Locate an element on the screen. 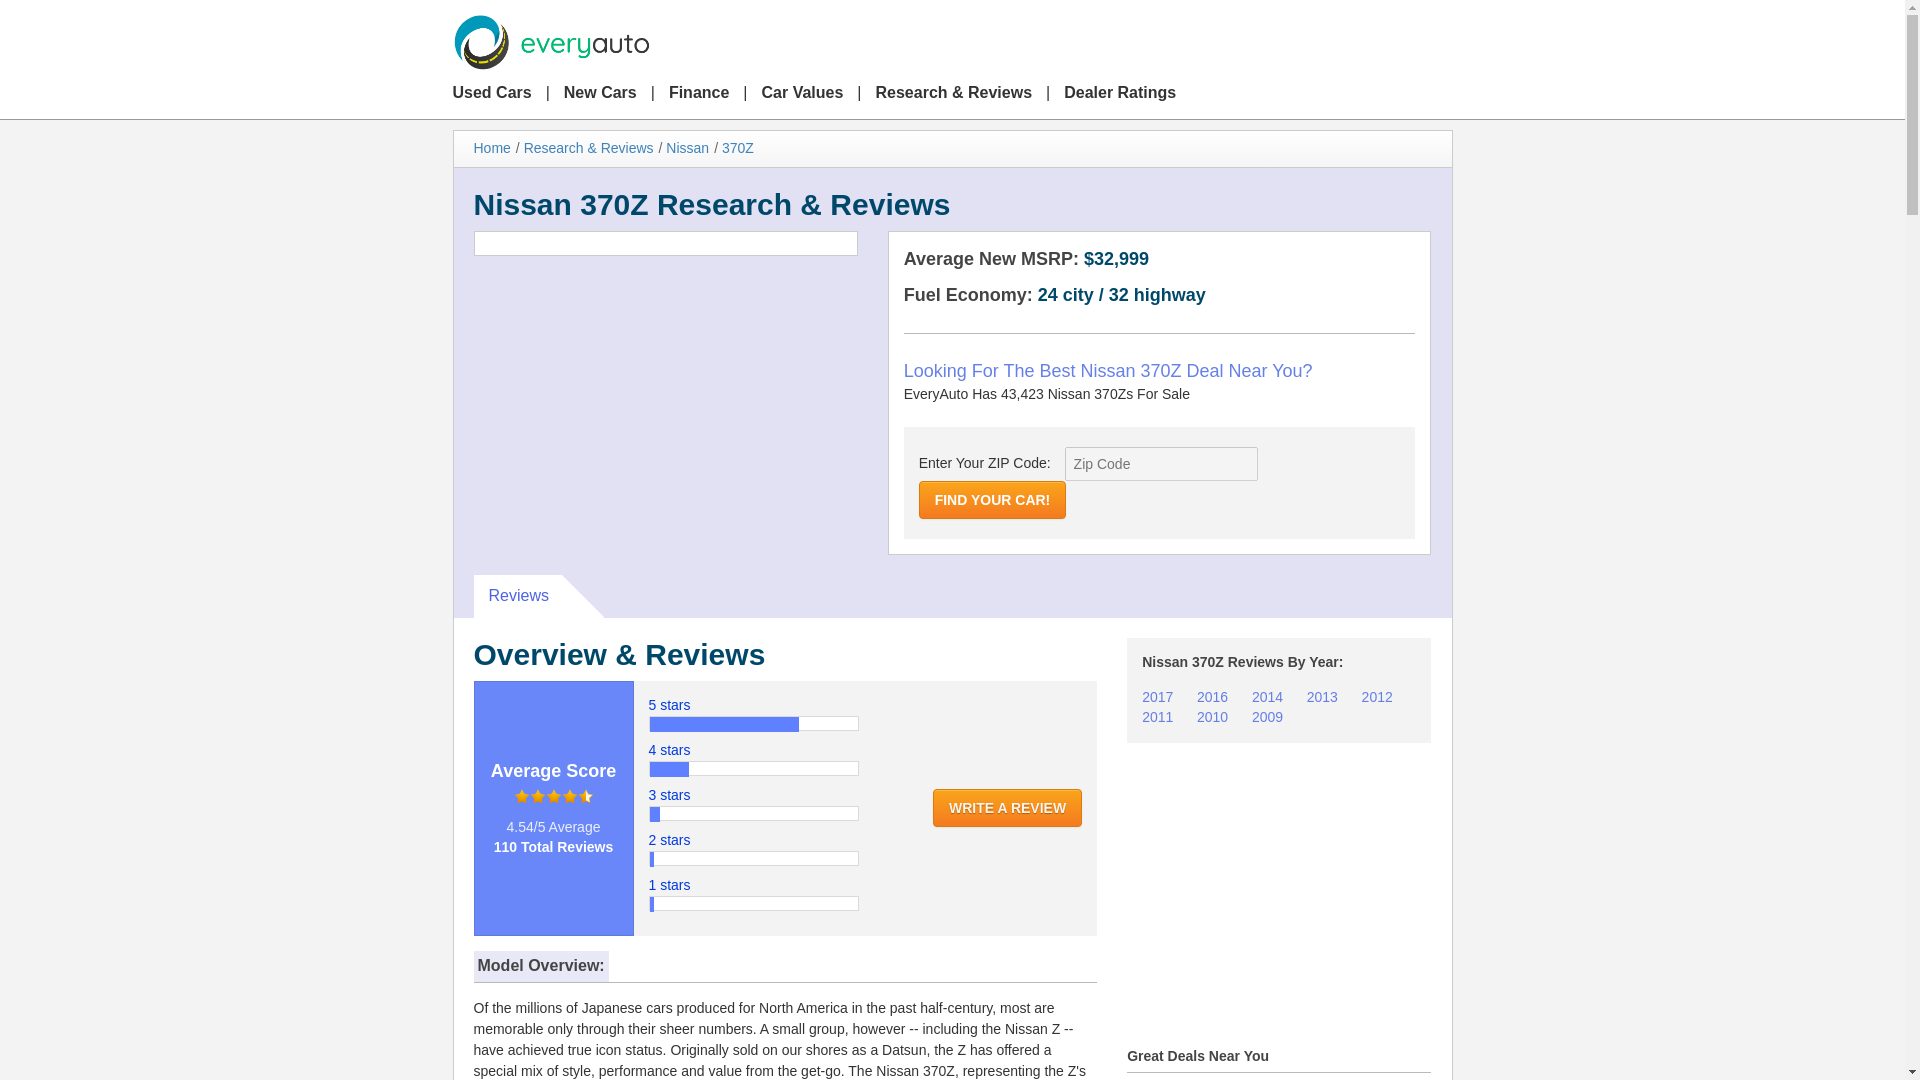 The height and width of the screenshot is (1080, 1920). Find Your Car! is located at coordinates (993, 500).